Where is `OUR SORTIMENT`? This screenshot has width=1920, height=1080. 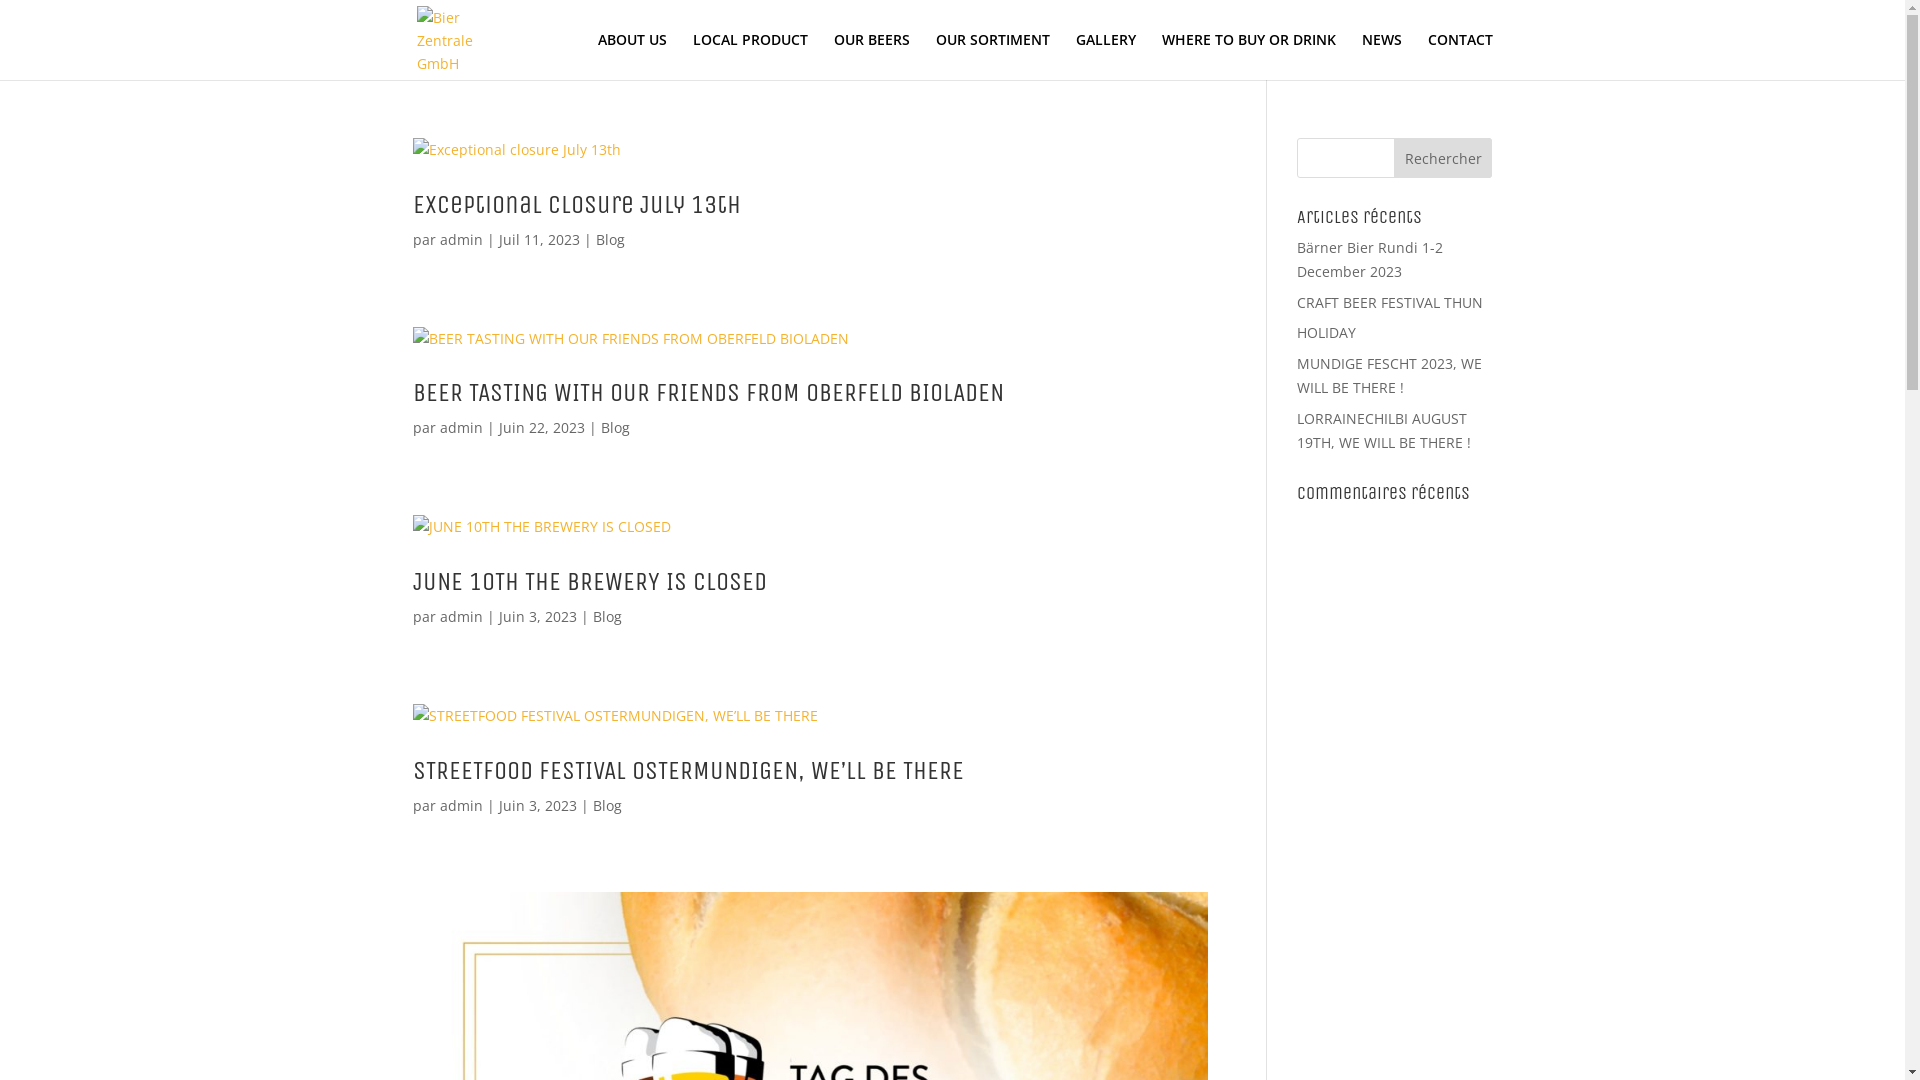
OUR SORTIMENT is located at coordinates (993, 56).